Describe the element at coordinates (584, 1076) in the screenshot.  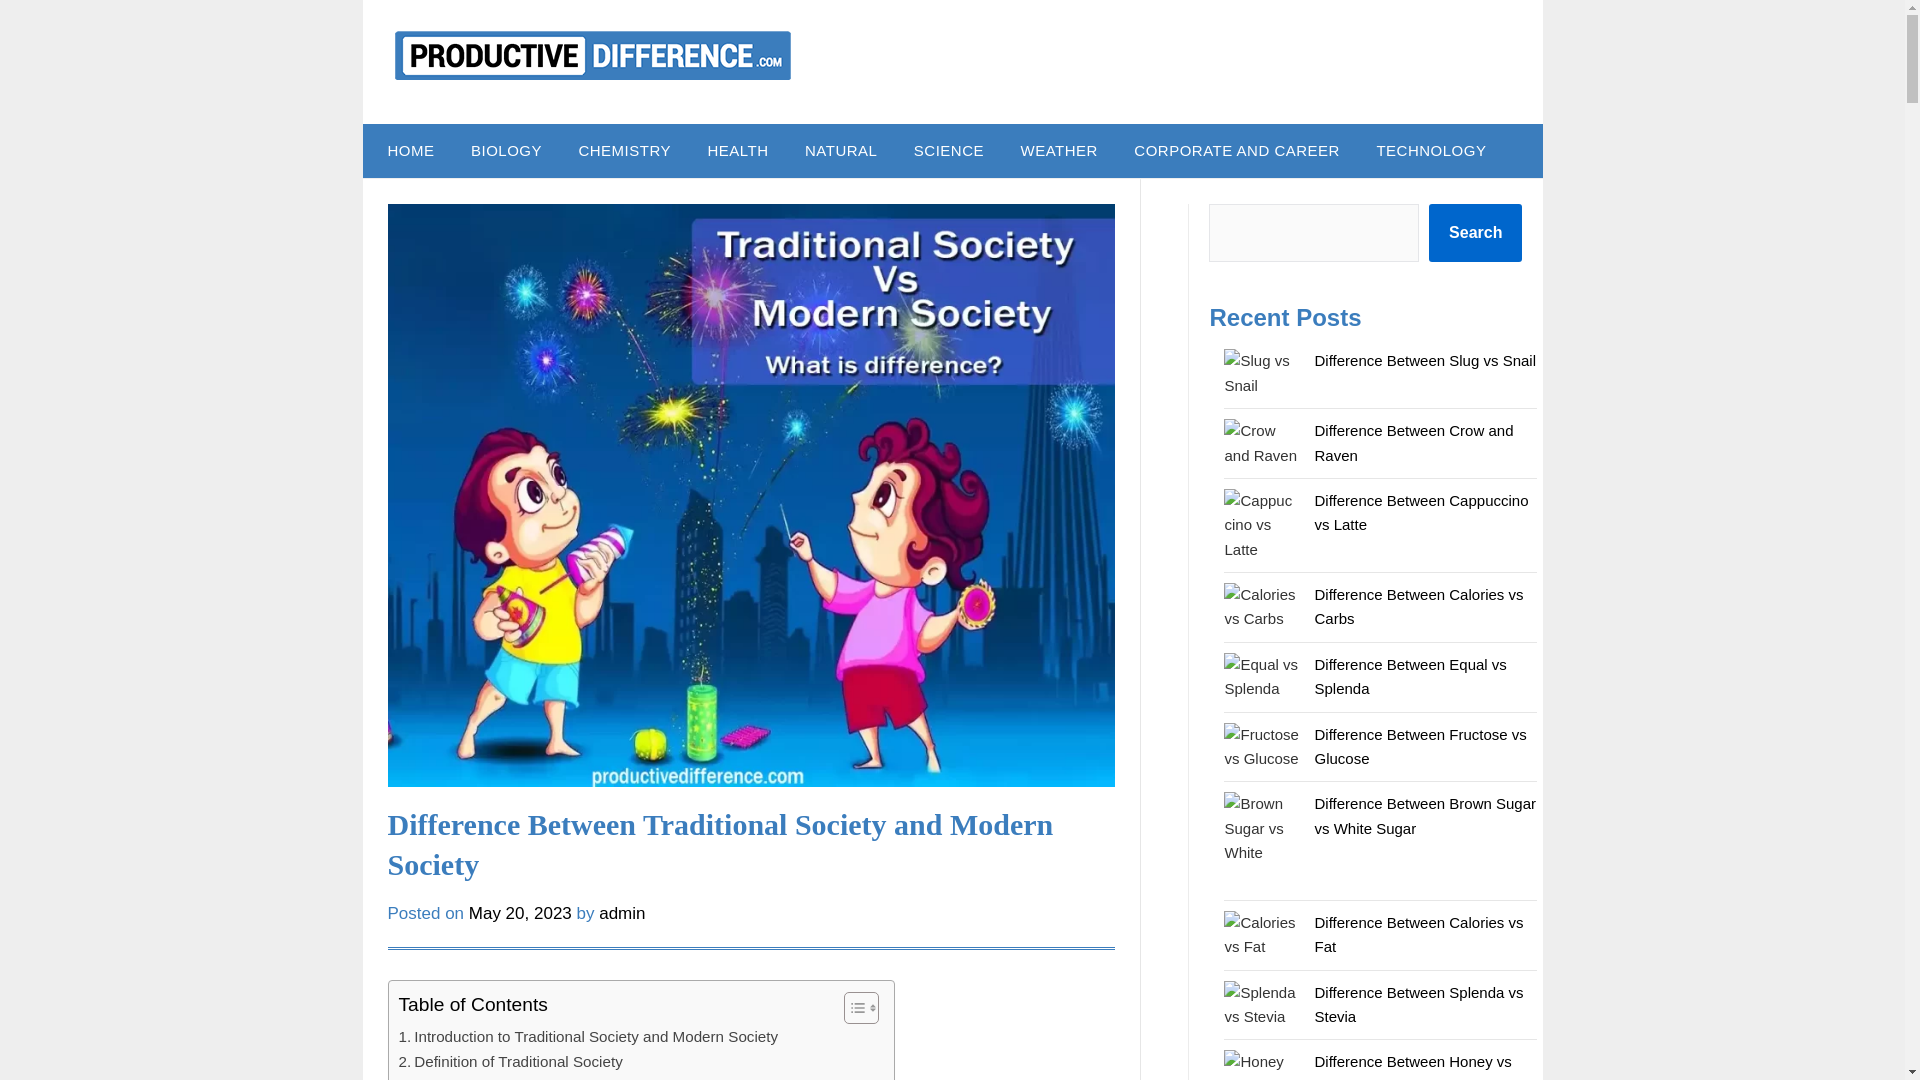
I see `The Dawn of Traditional Society: Ancient Civilizations` at that location.